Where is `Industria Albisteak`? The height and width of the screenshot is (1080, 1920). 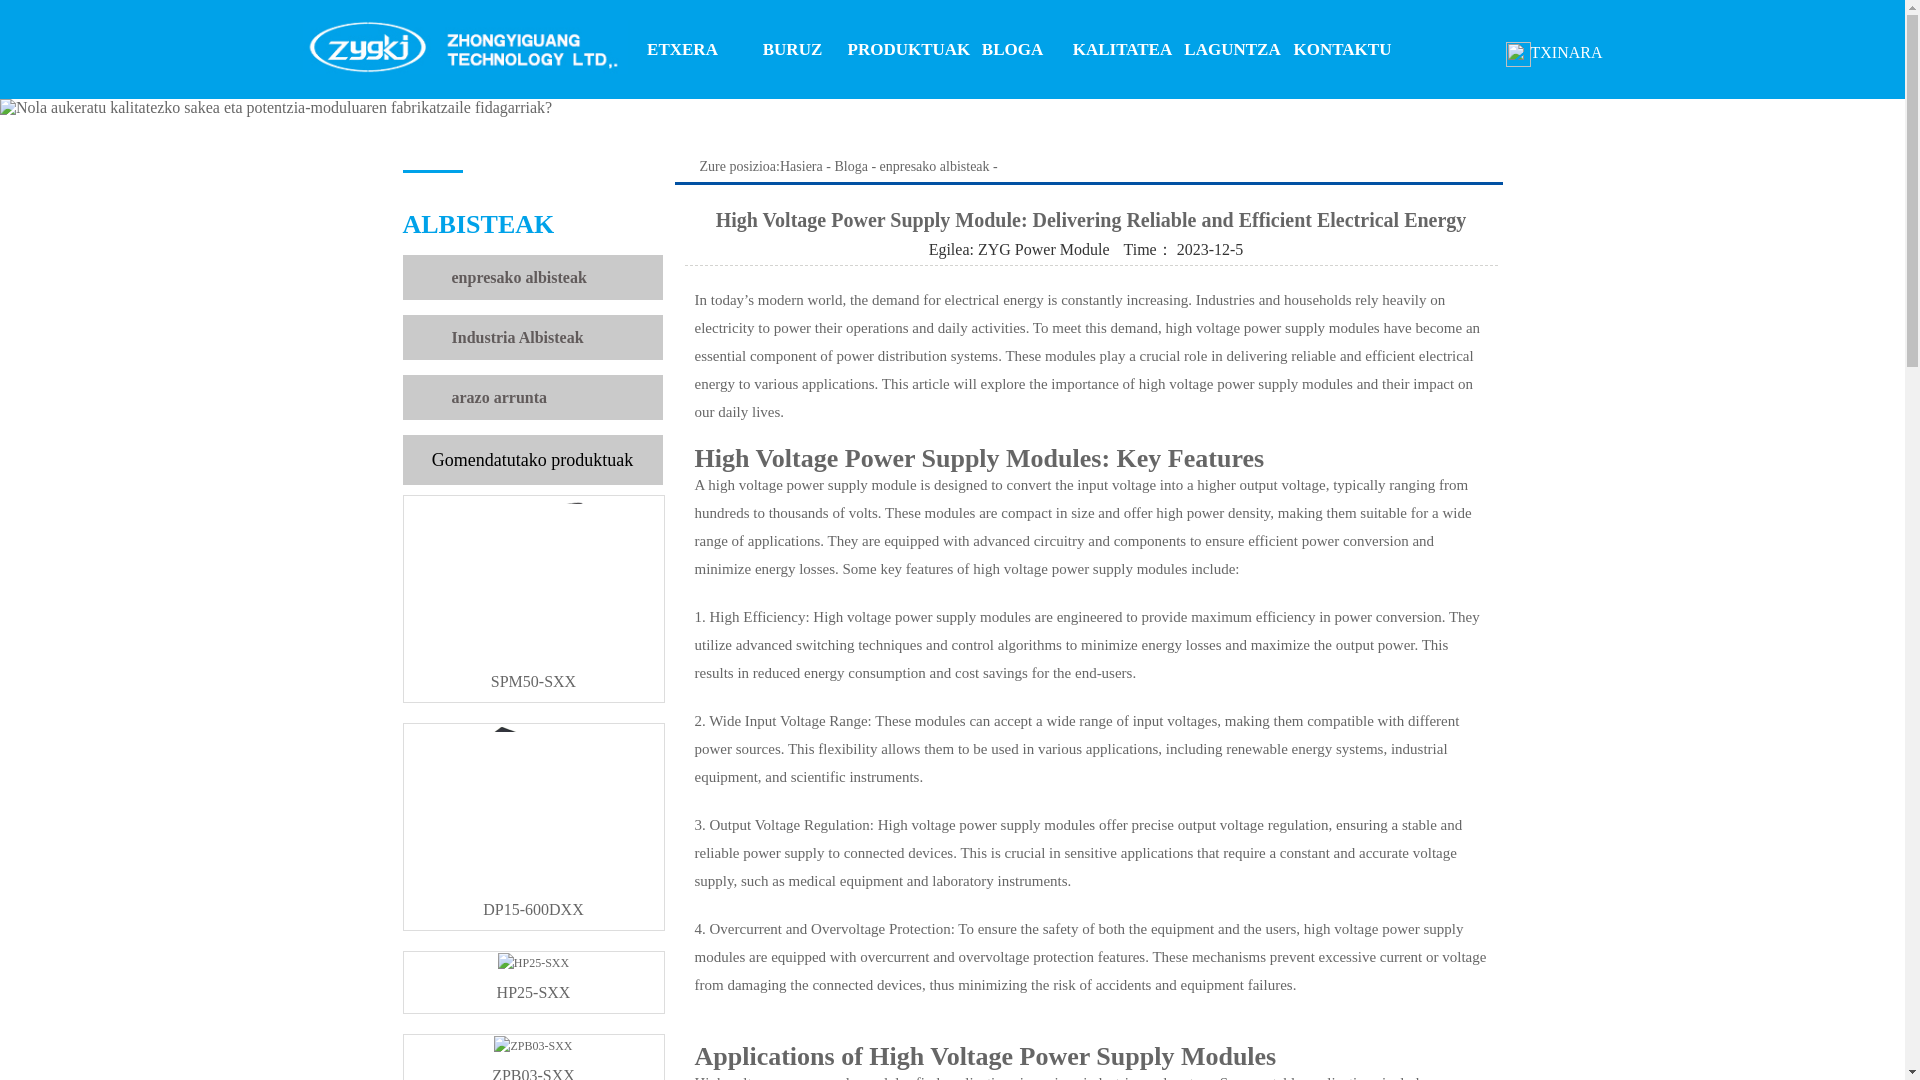
Industria Albisteak is located at coordinates (517, 337).